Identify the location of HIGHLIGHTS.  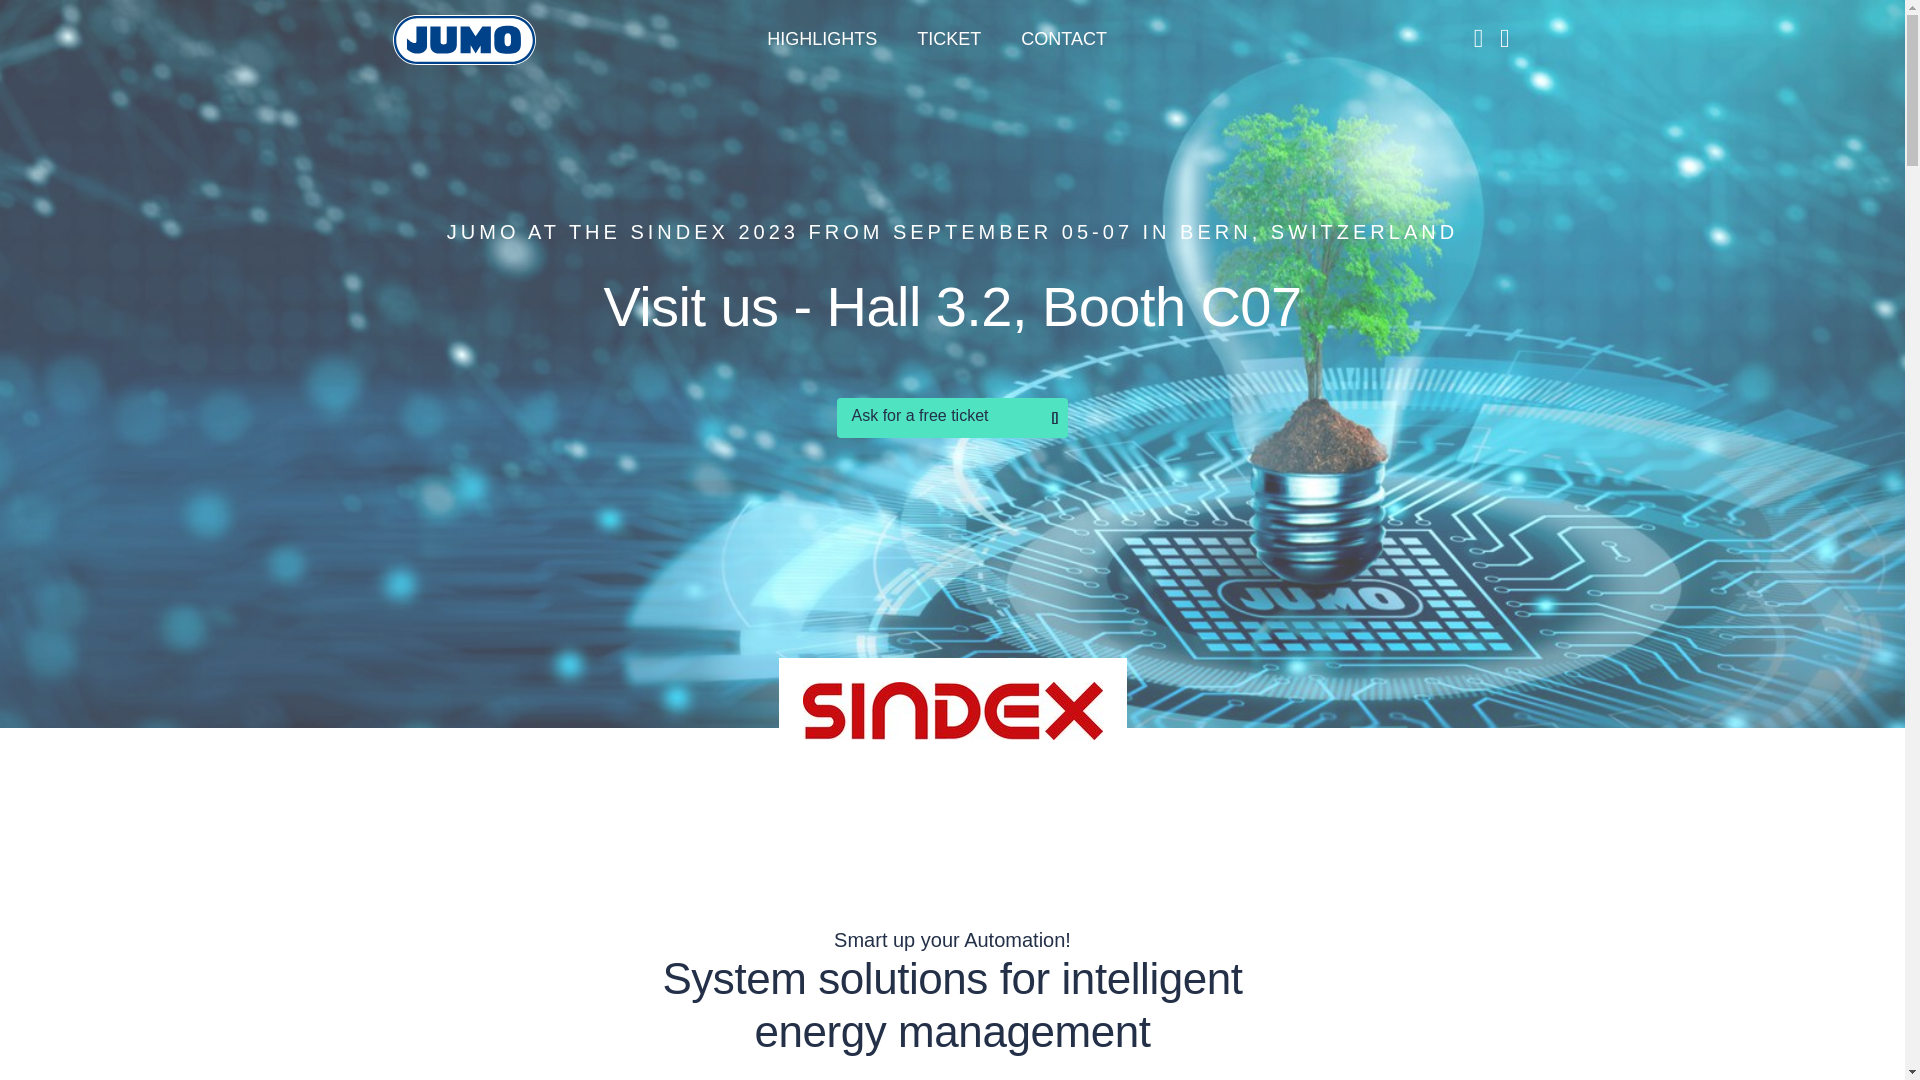
(822, 39).